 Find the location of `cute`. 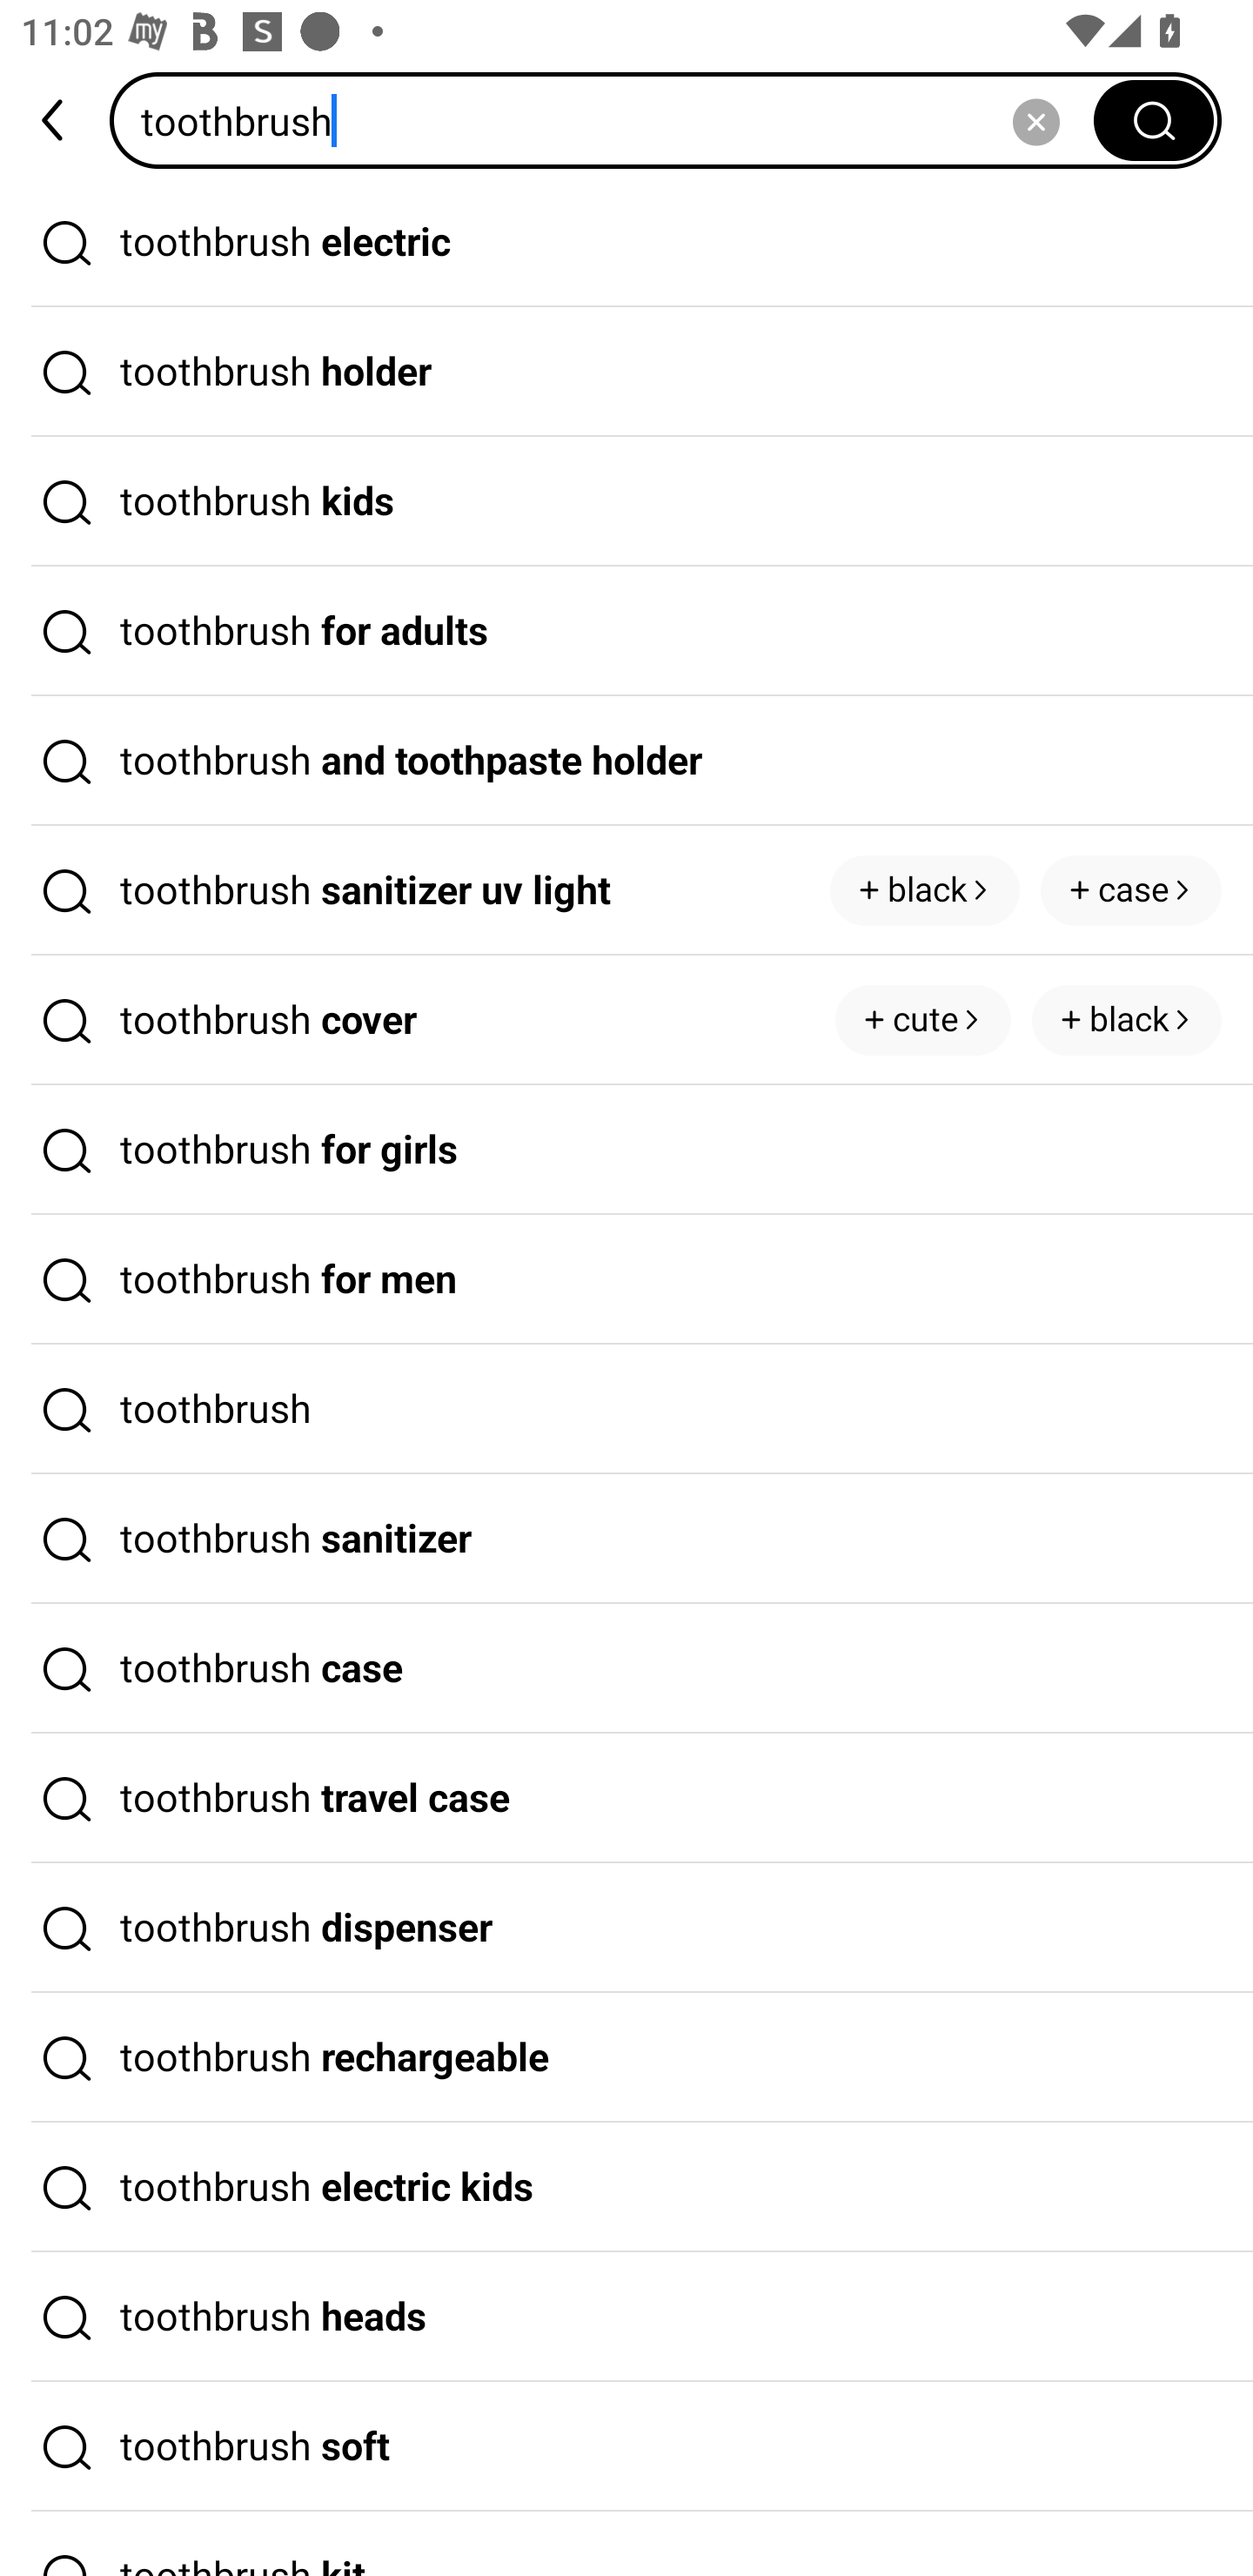

cute is located at coordinates (923, 1020).